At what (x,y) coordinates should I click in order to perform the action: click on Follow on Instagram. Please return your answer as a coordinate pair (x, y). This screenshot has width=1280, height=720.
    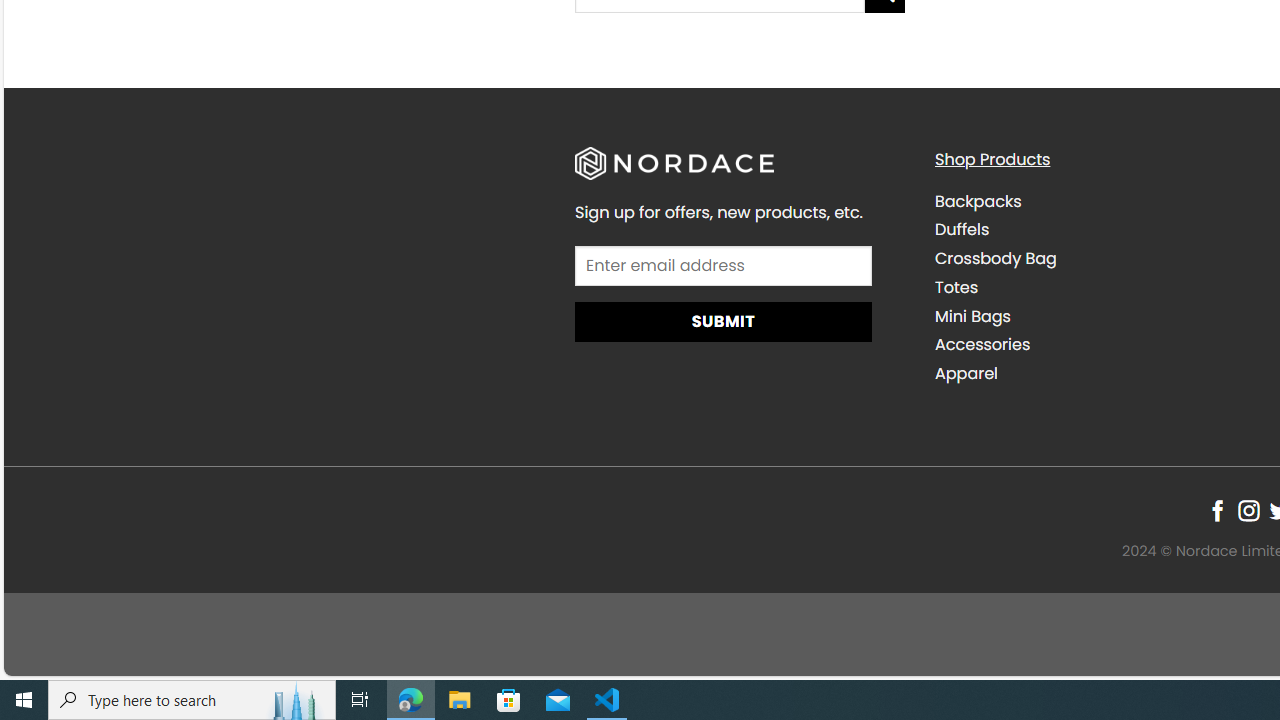
    Looking at the image, I should click on (1248, 511).